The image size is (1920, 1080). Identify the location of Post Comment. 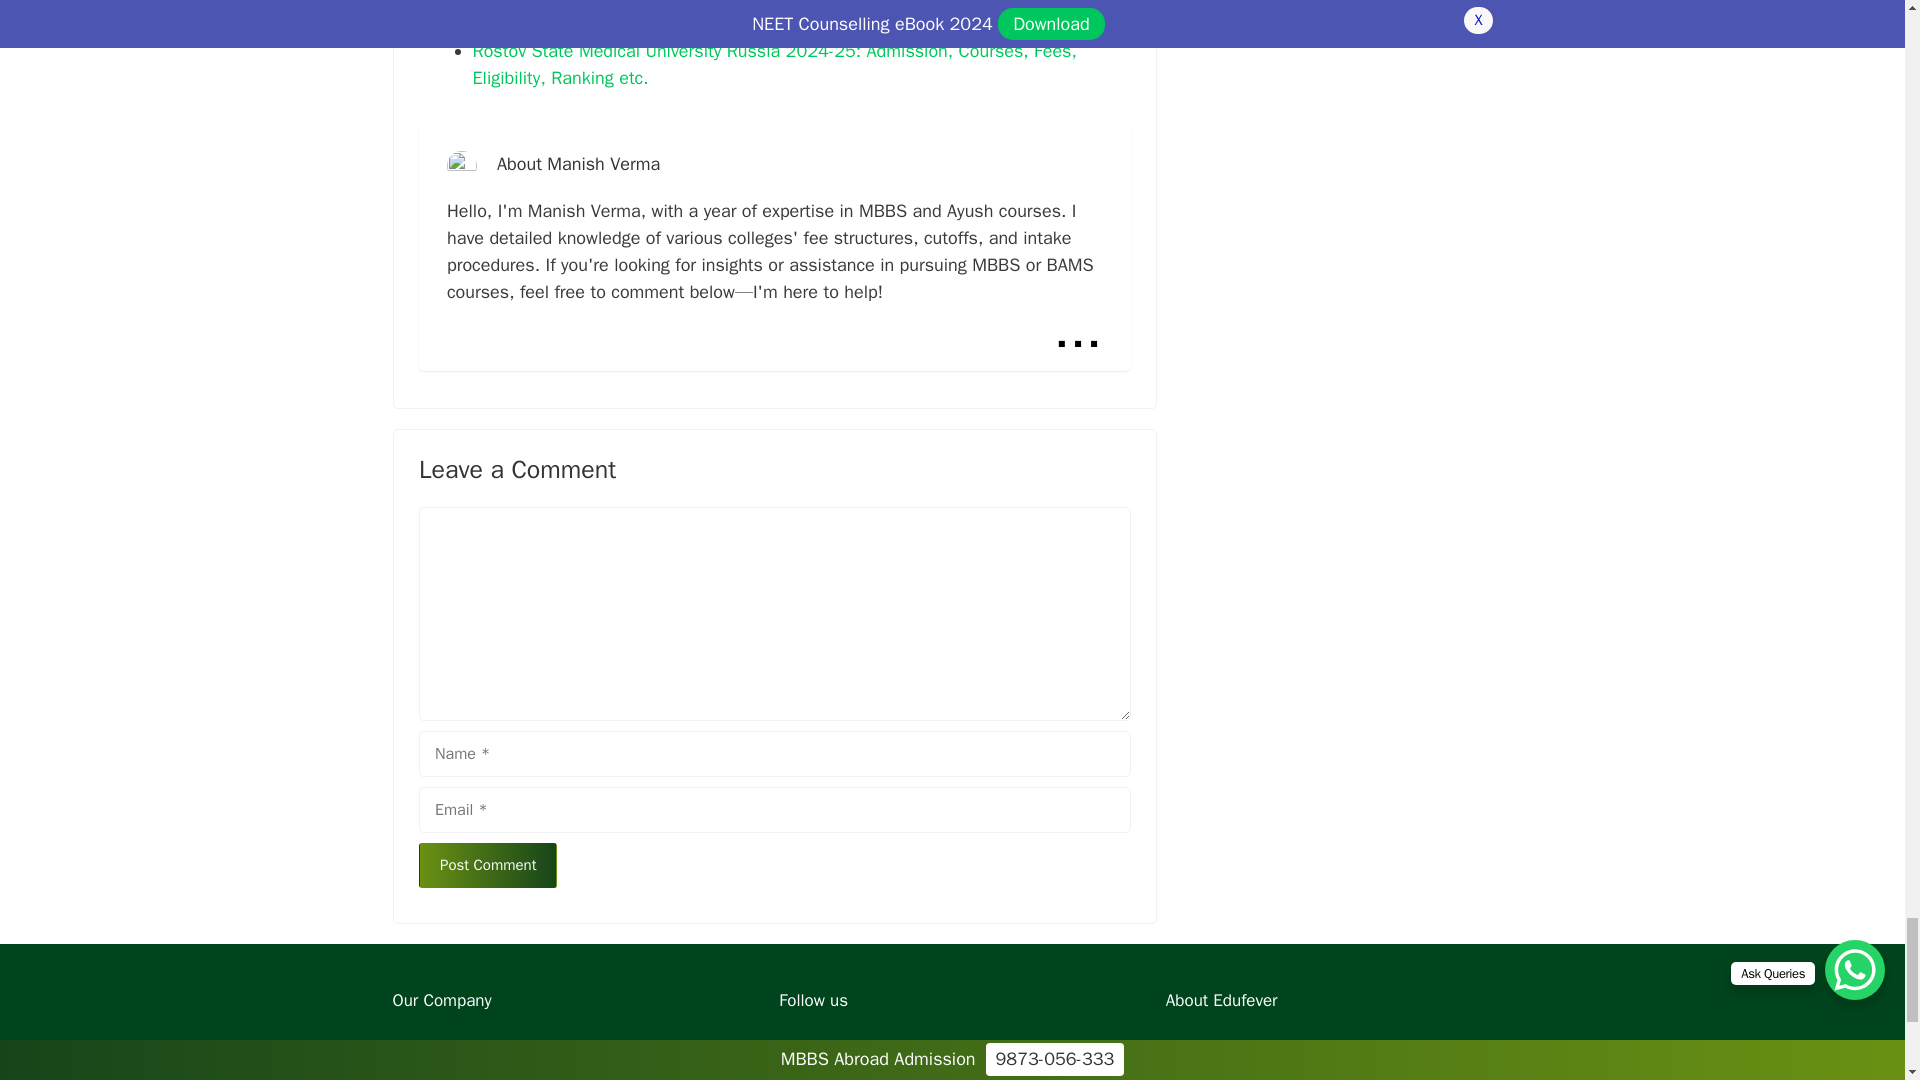
(487, 865).